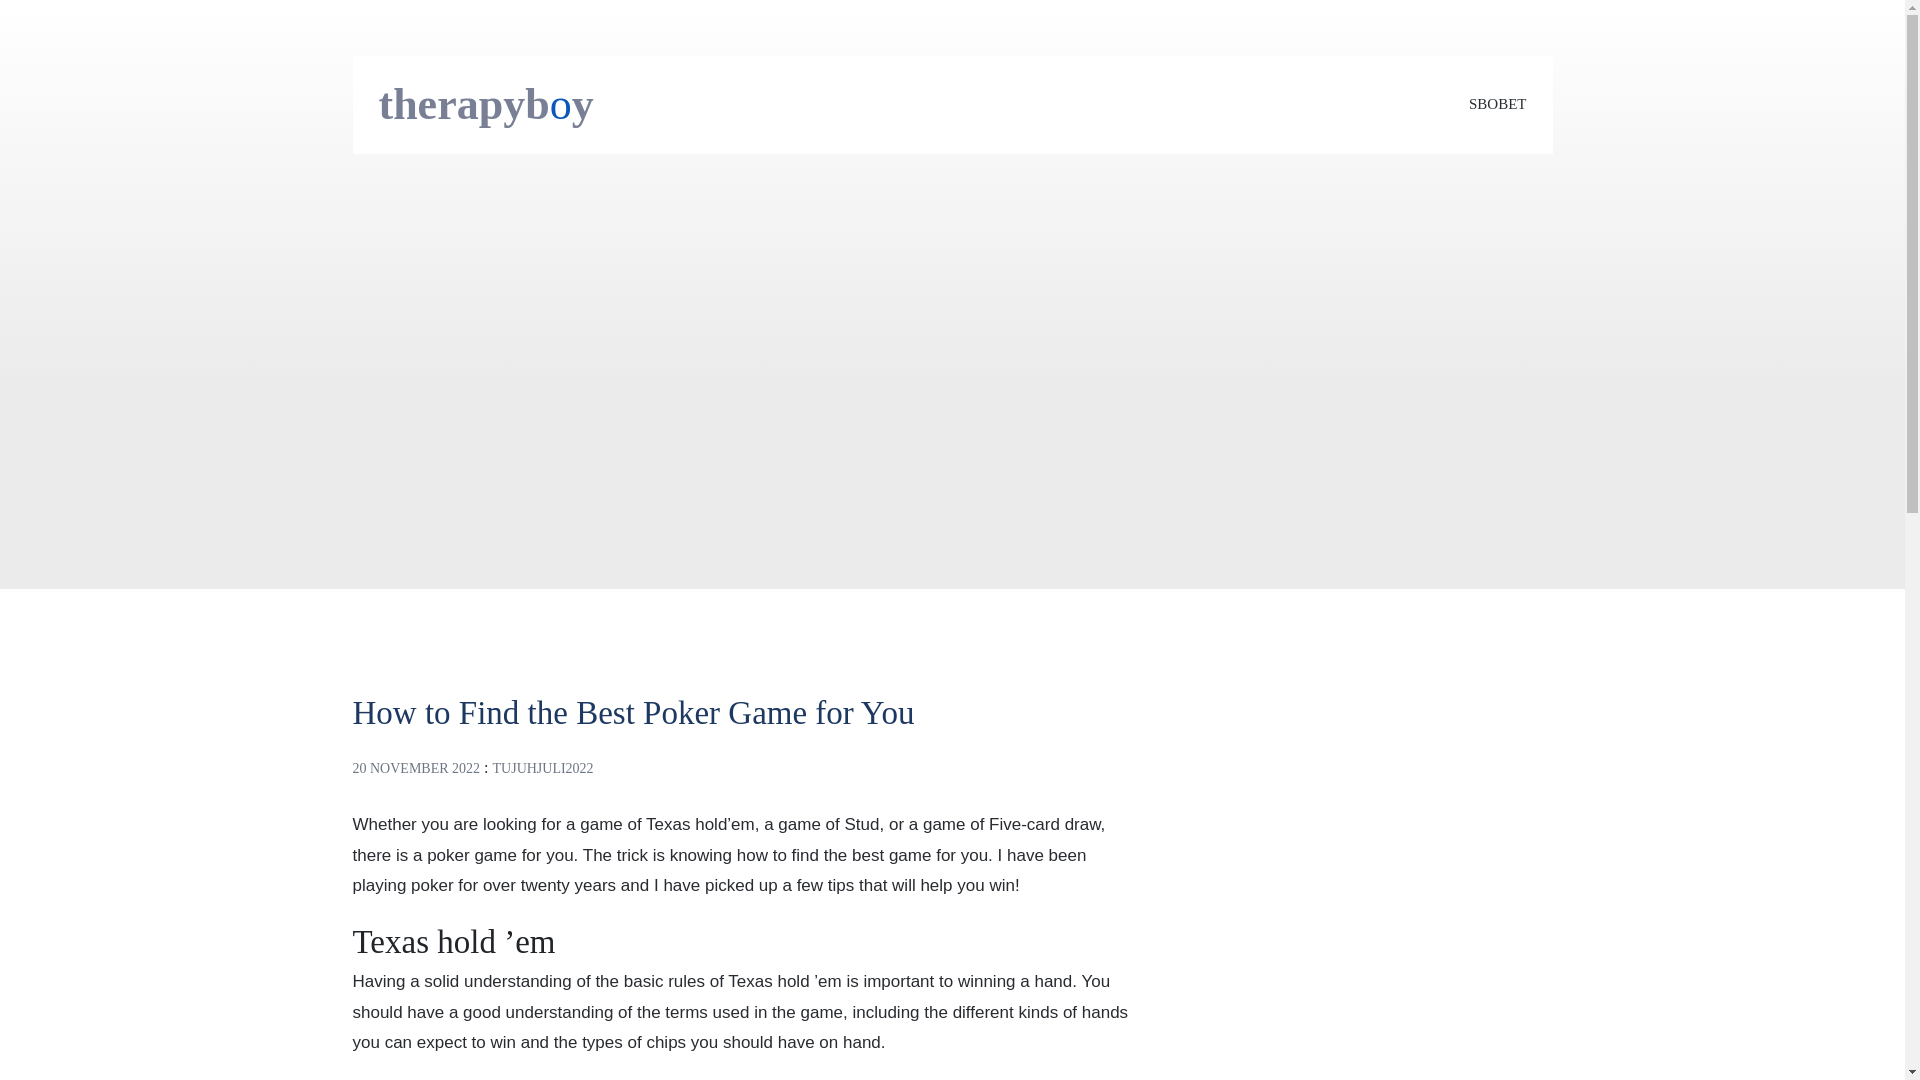 The width and height of the screenshot is (1920, 1080). What do you see at coordinates (543, 768) in the screenshot?
I see `TUJUHJULI2022` at bounding box center [543, 768].